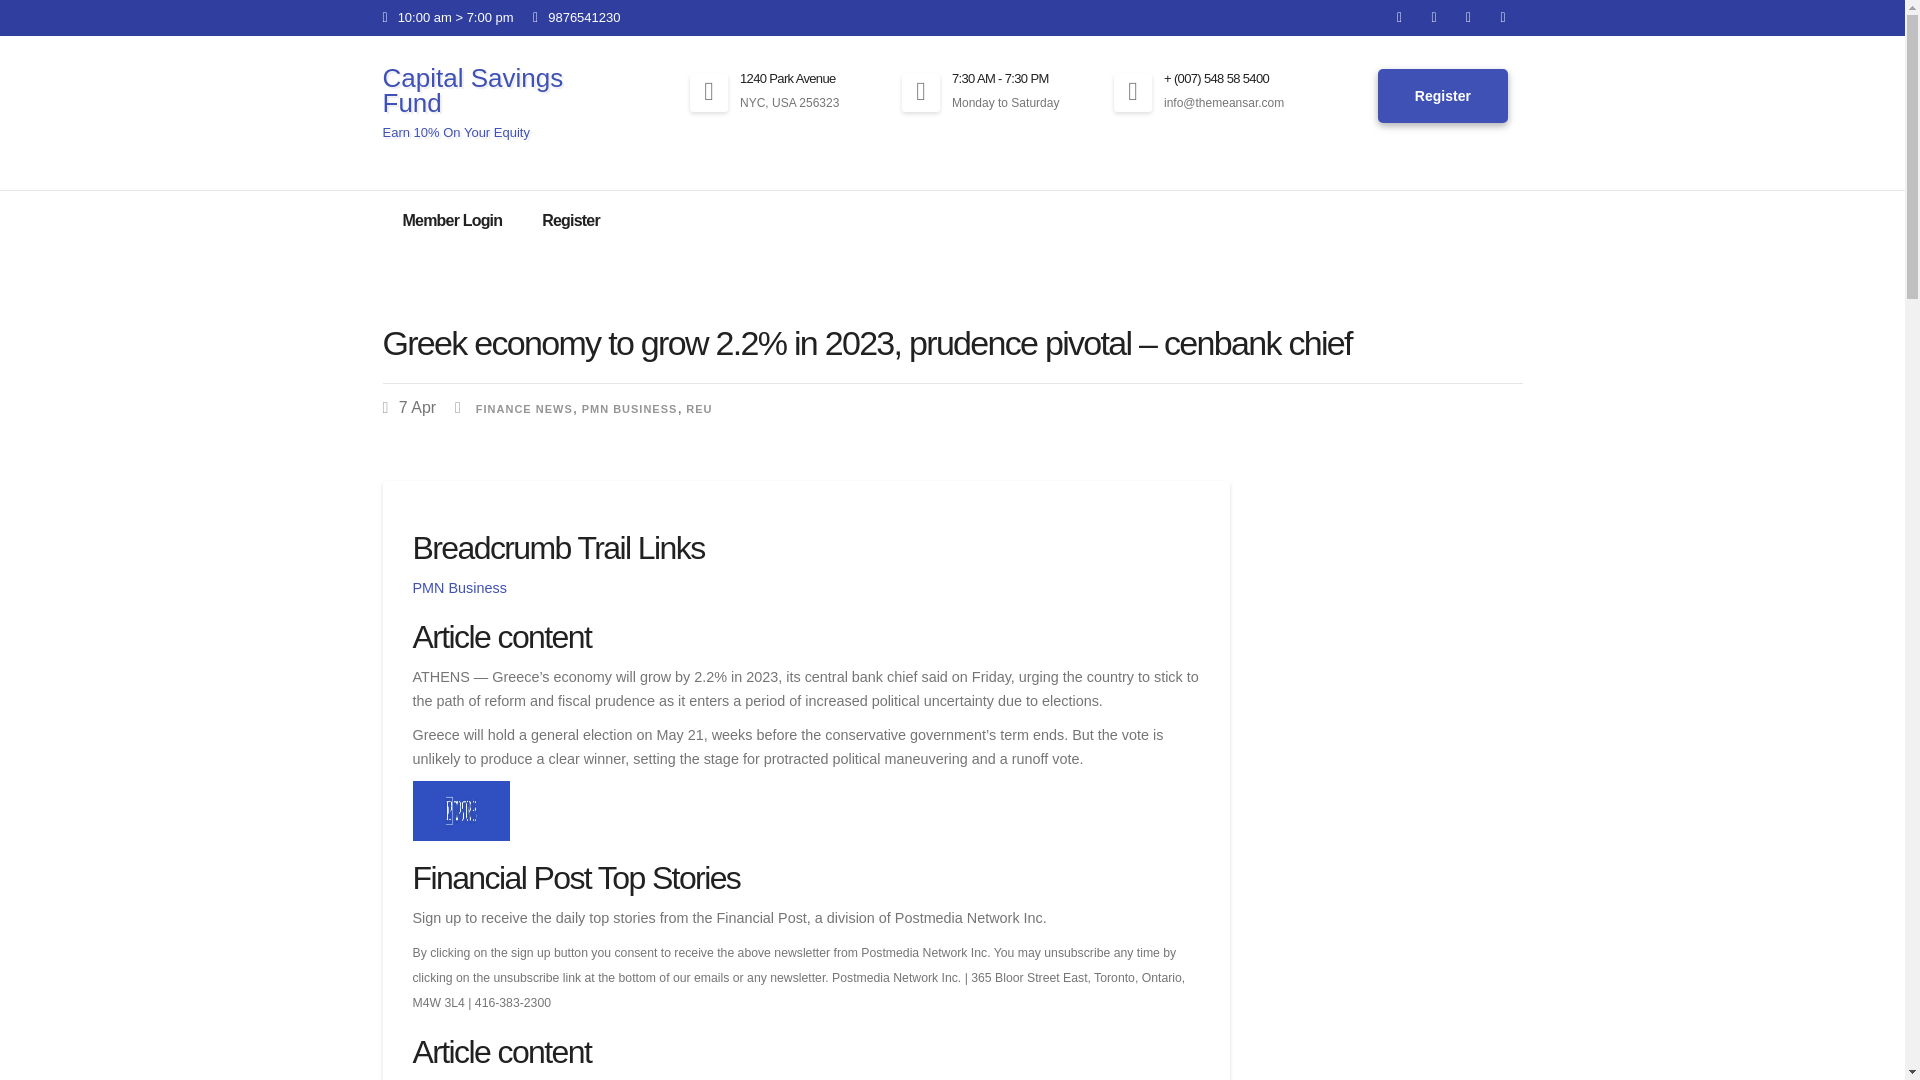  I want to click on FINANCE NEWS, so click(524, 408).